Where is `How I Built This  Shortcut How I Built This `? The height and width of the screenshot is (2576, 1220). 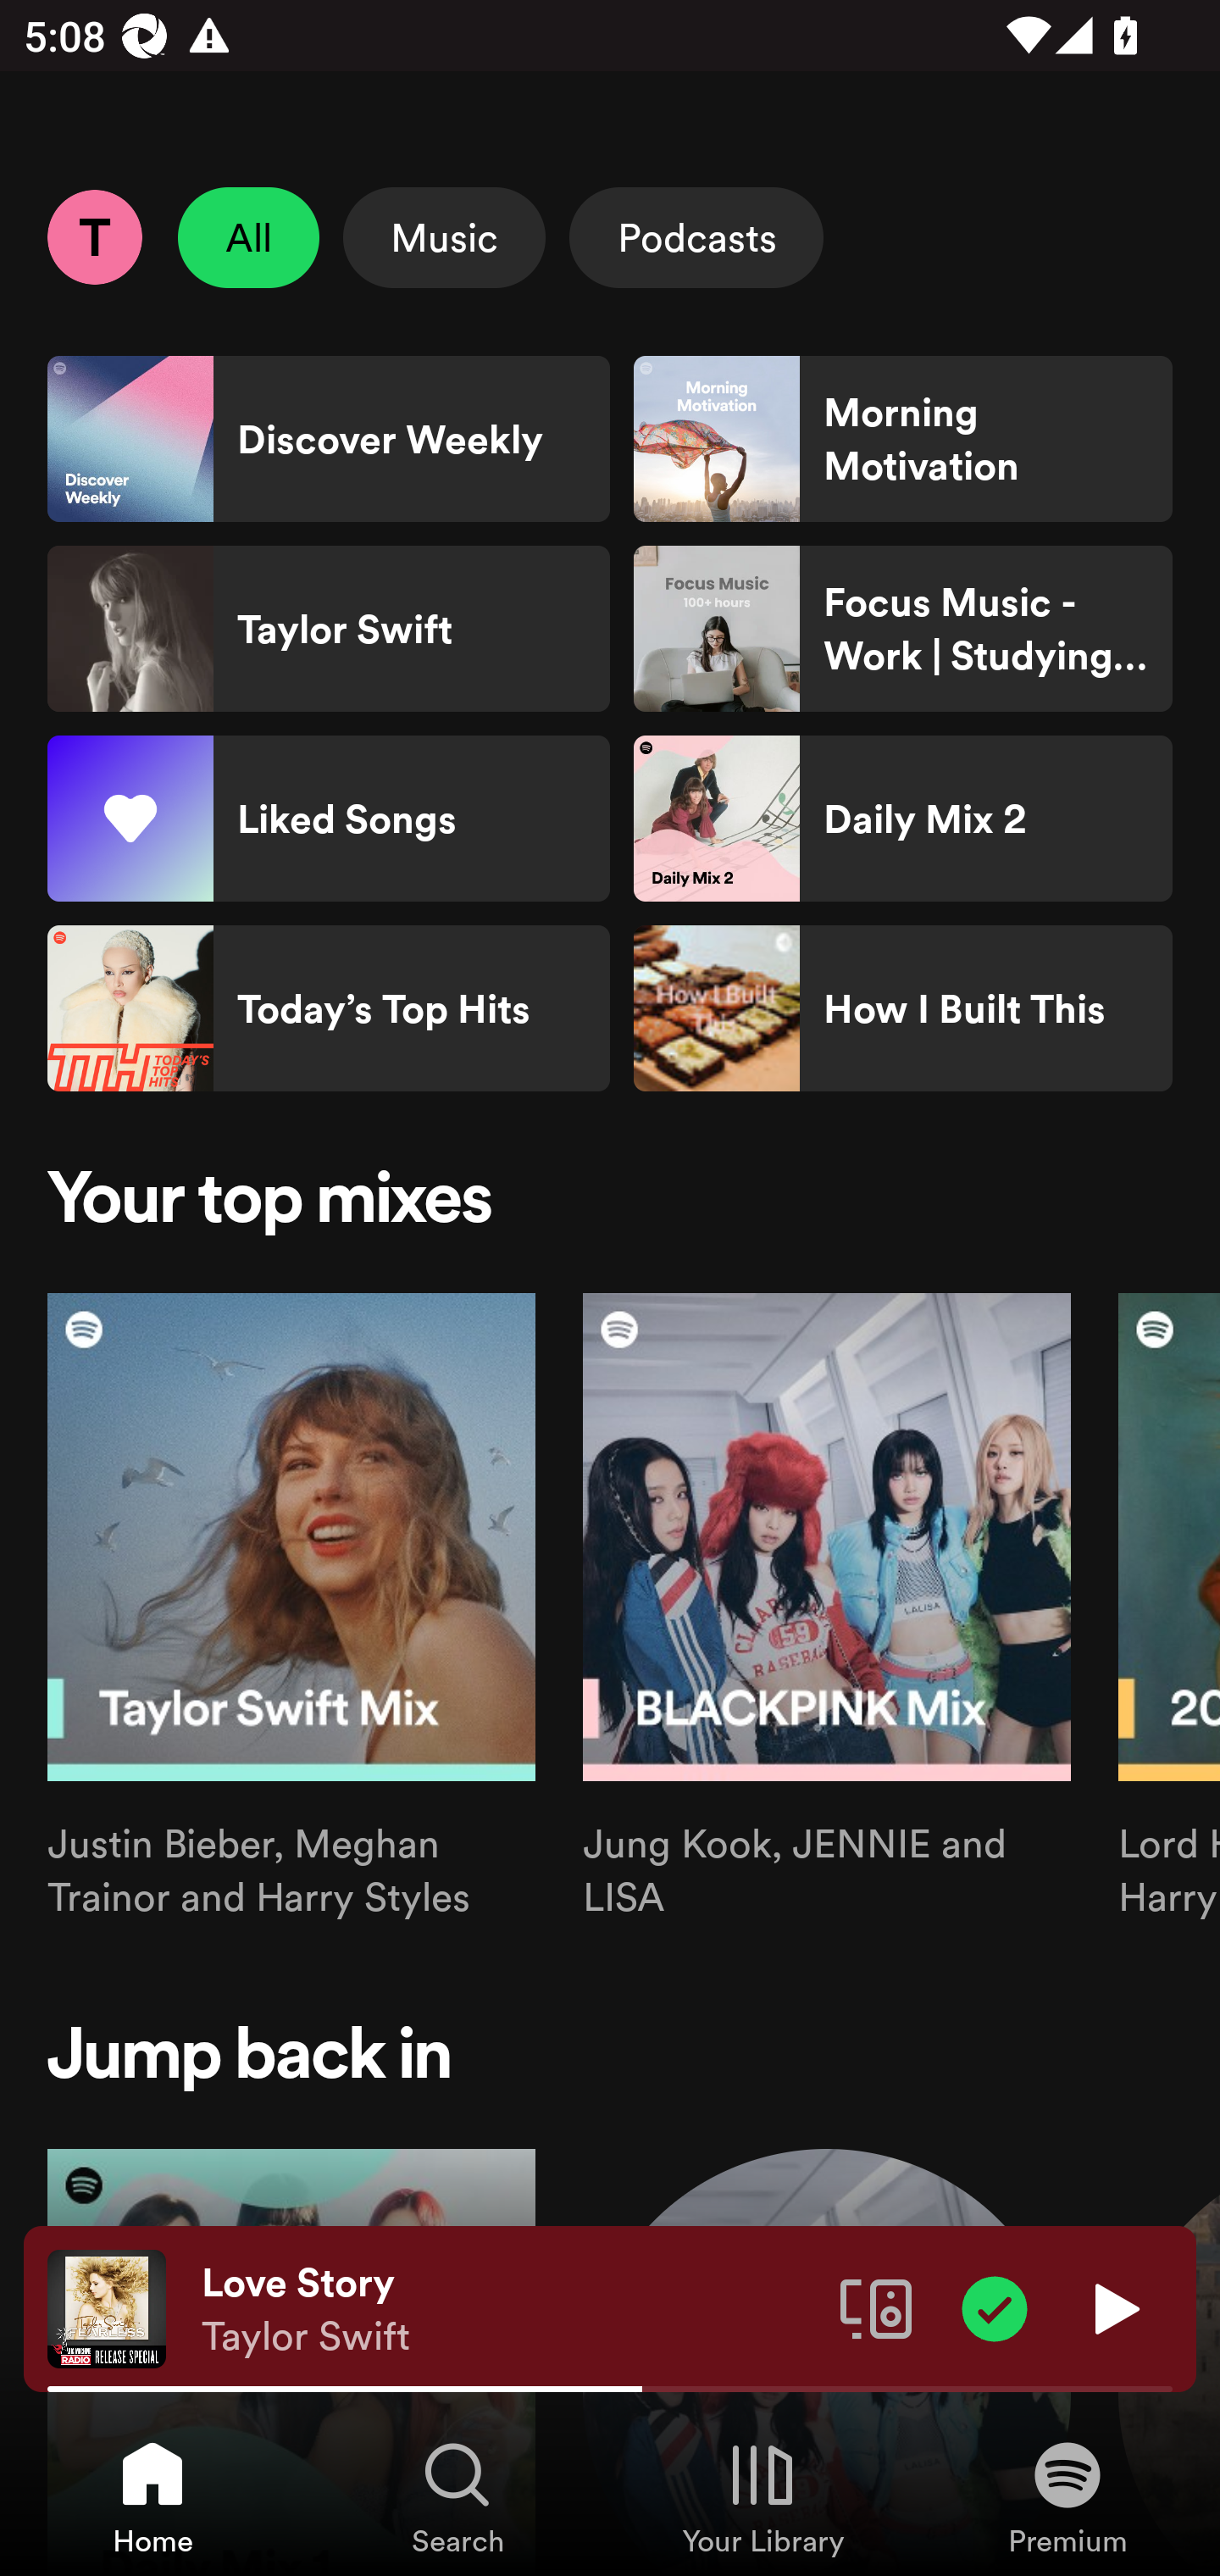
How I Built This  Shortcut How I Built This  is located at coordinates (902, 1008).